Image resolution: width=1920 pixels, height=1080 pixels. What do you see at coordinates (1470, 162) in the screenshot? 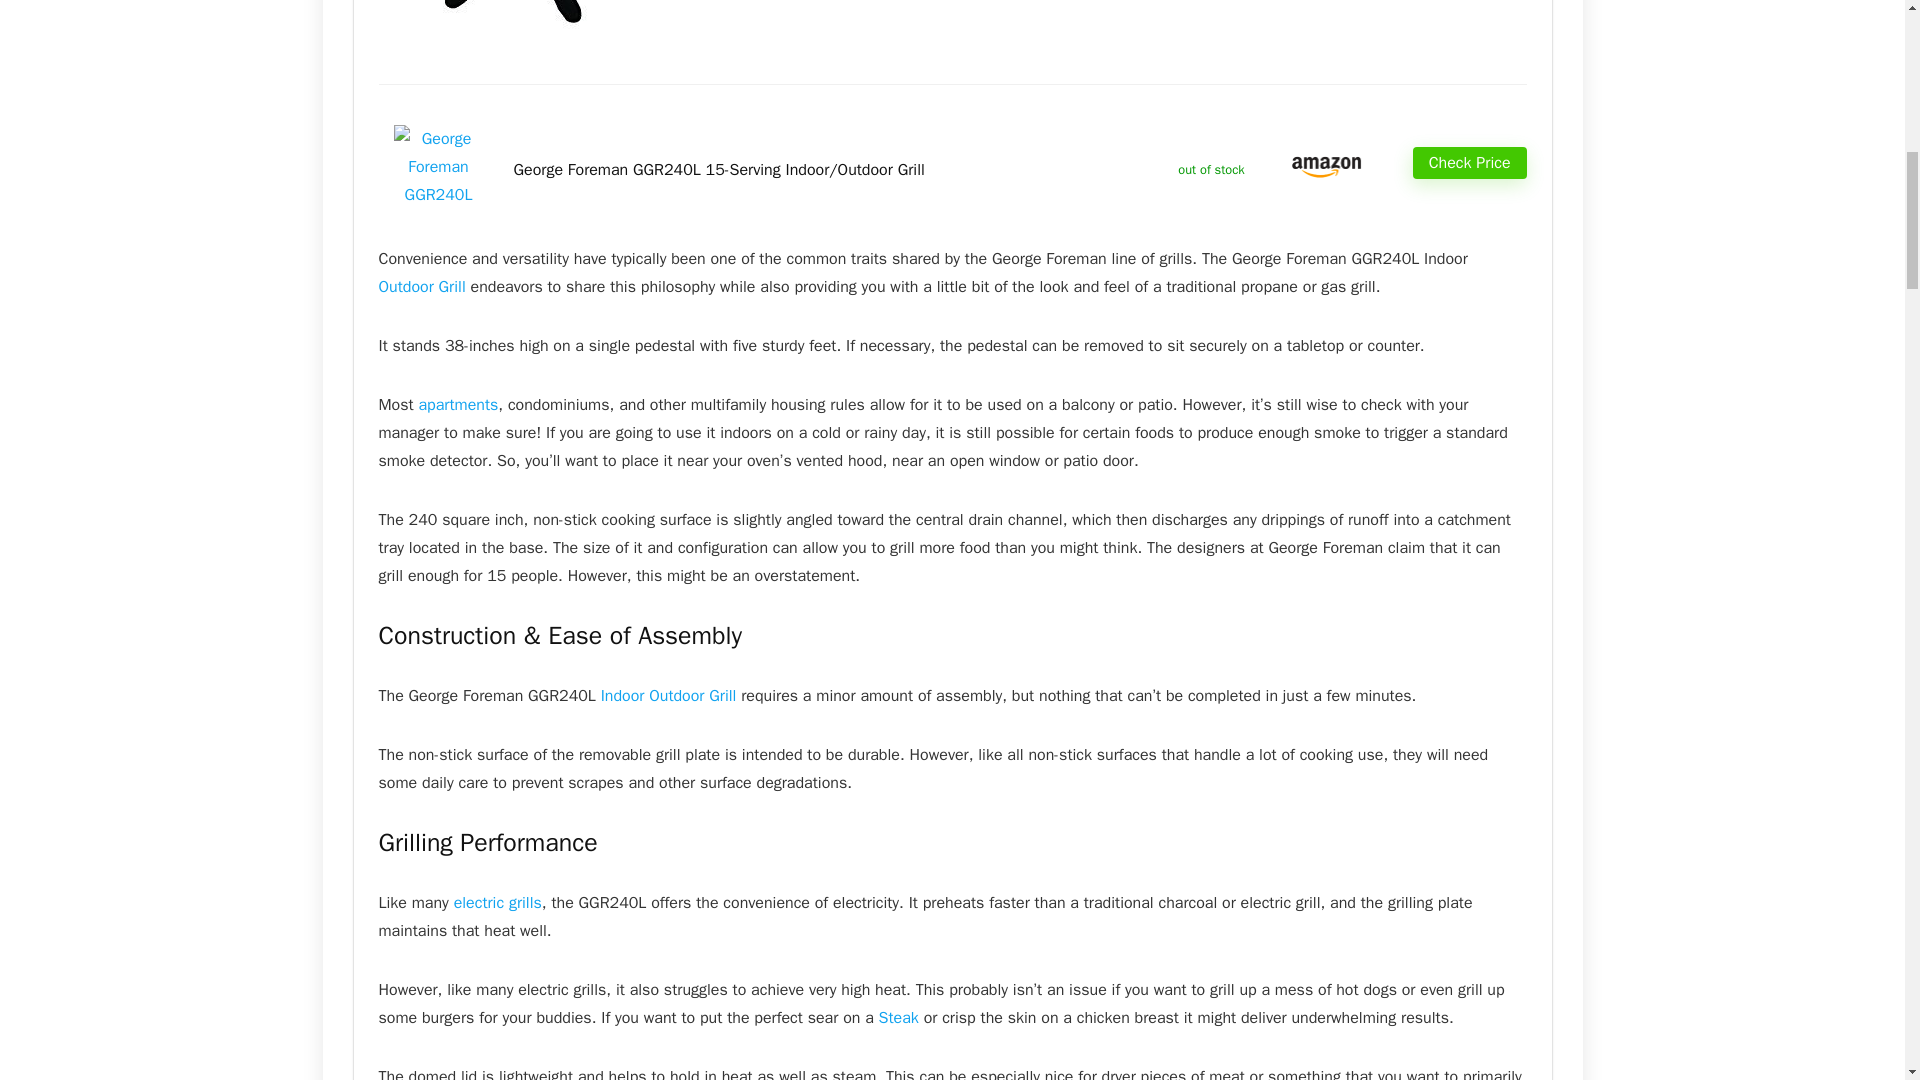
I see `Check Price` at bounding box center [1470, 162].